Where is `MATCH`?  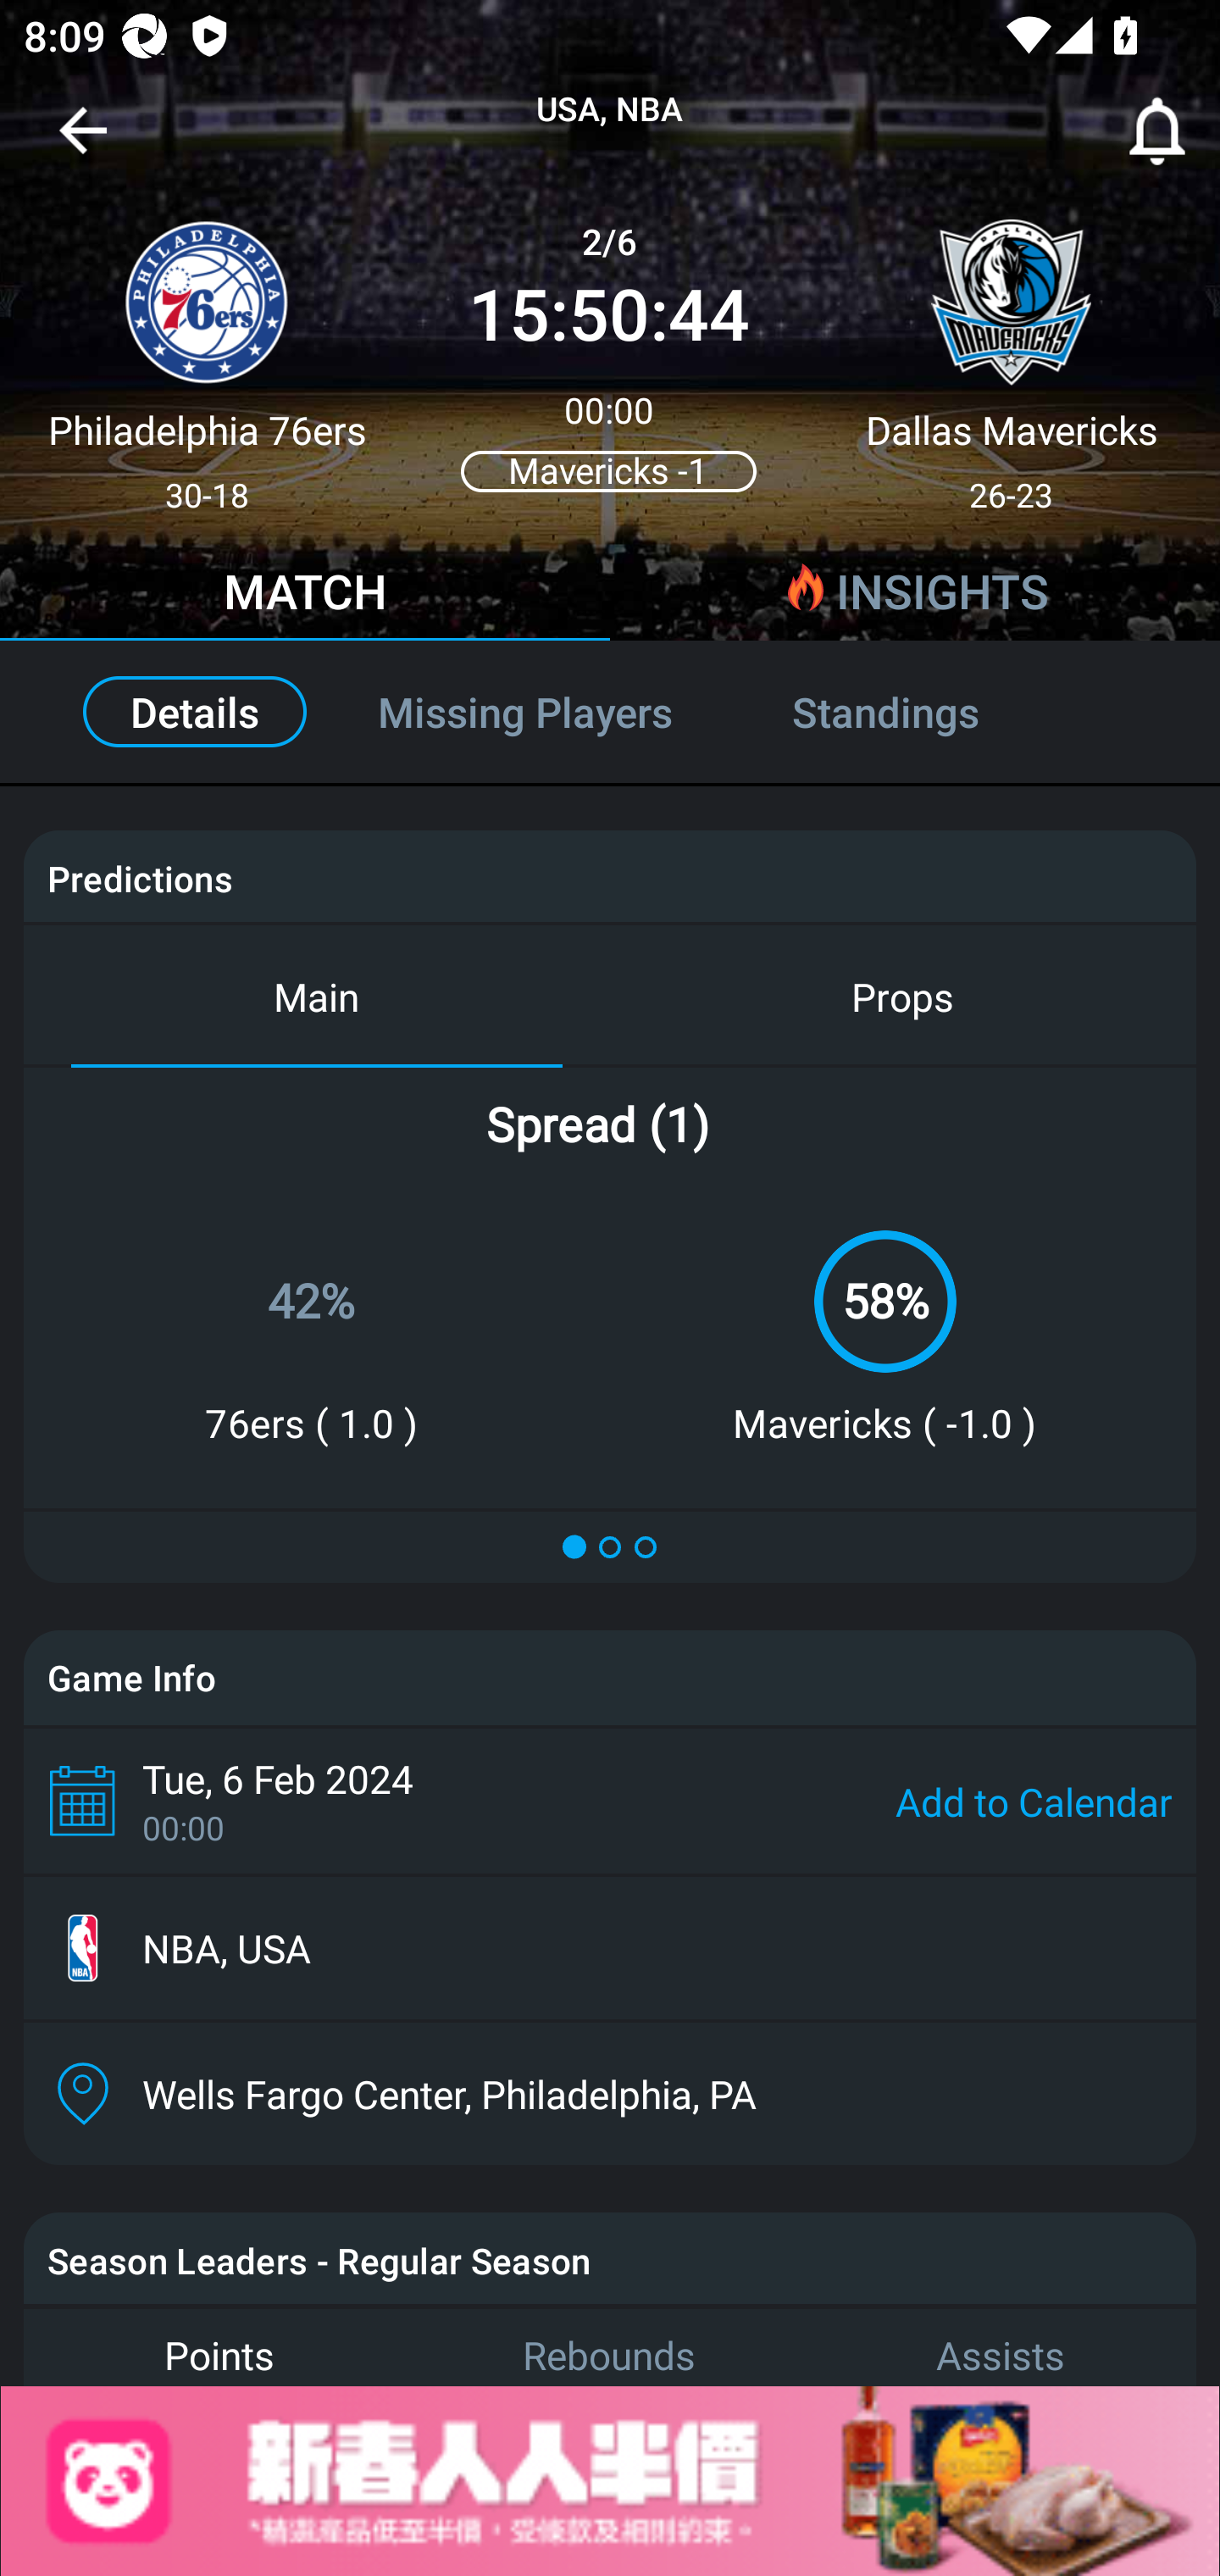
MATCH is located at coordinates (305, 596).